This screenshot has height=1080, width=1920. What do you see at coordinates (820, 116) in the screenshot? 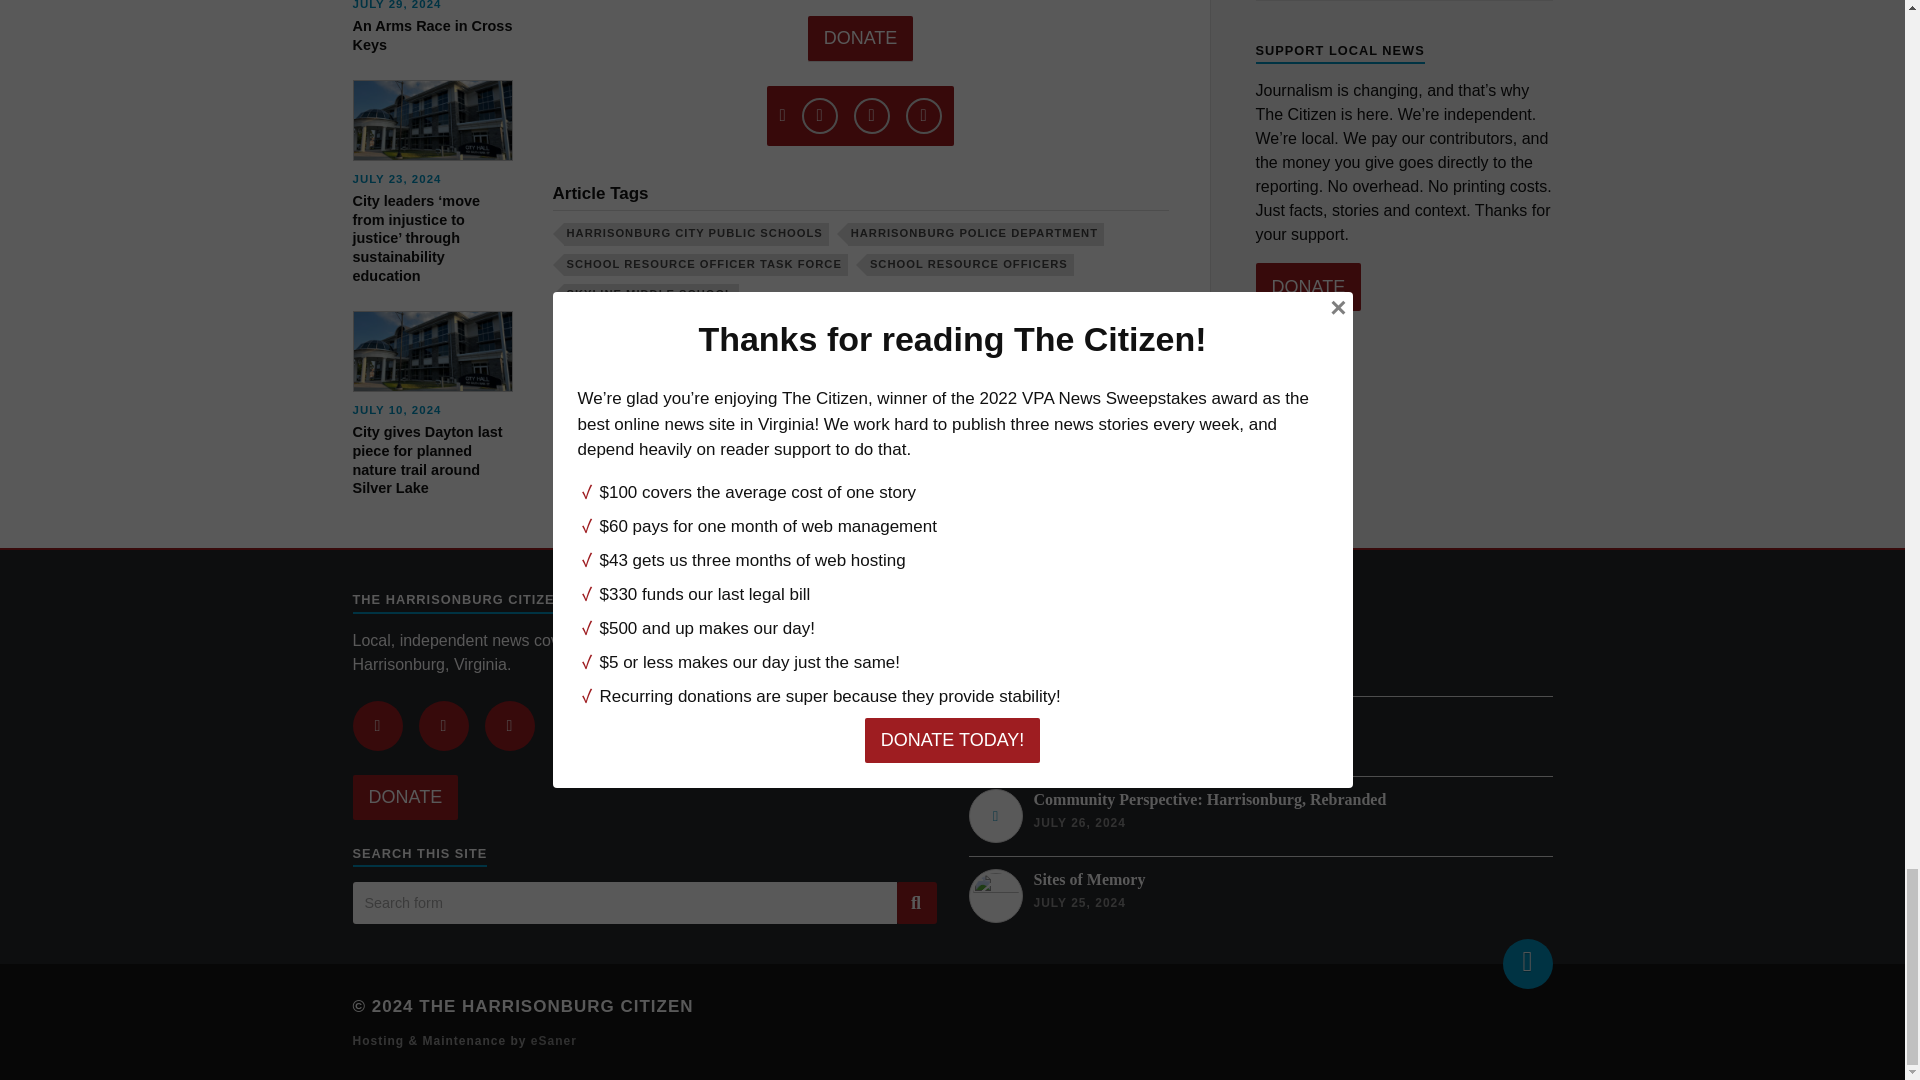
I see `Share on Twitter` at bounding box center [820, 116].